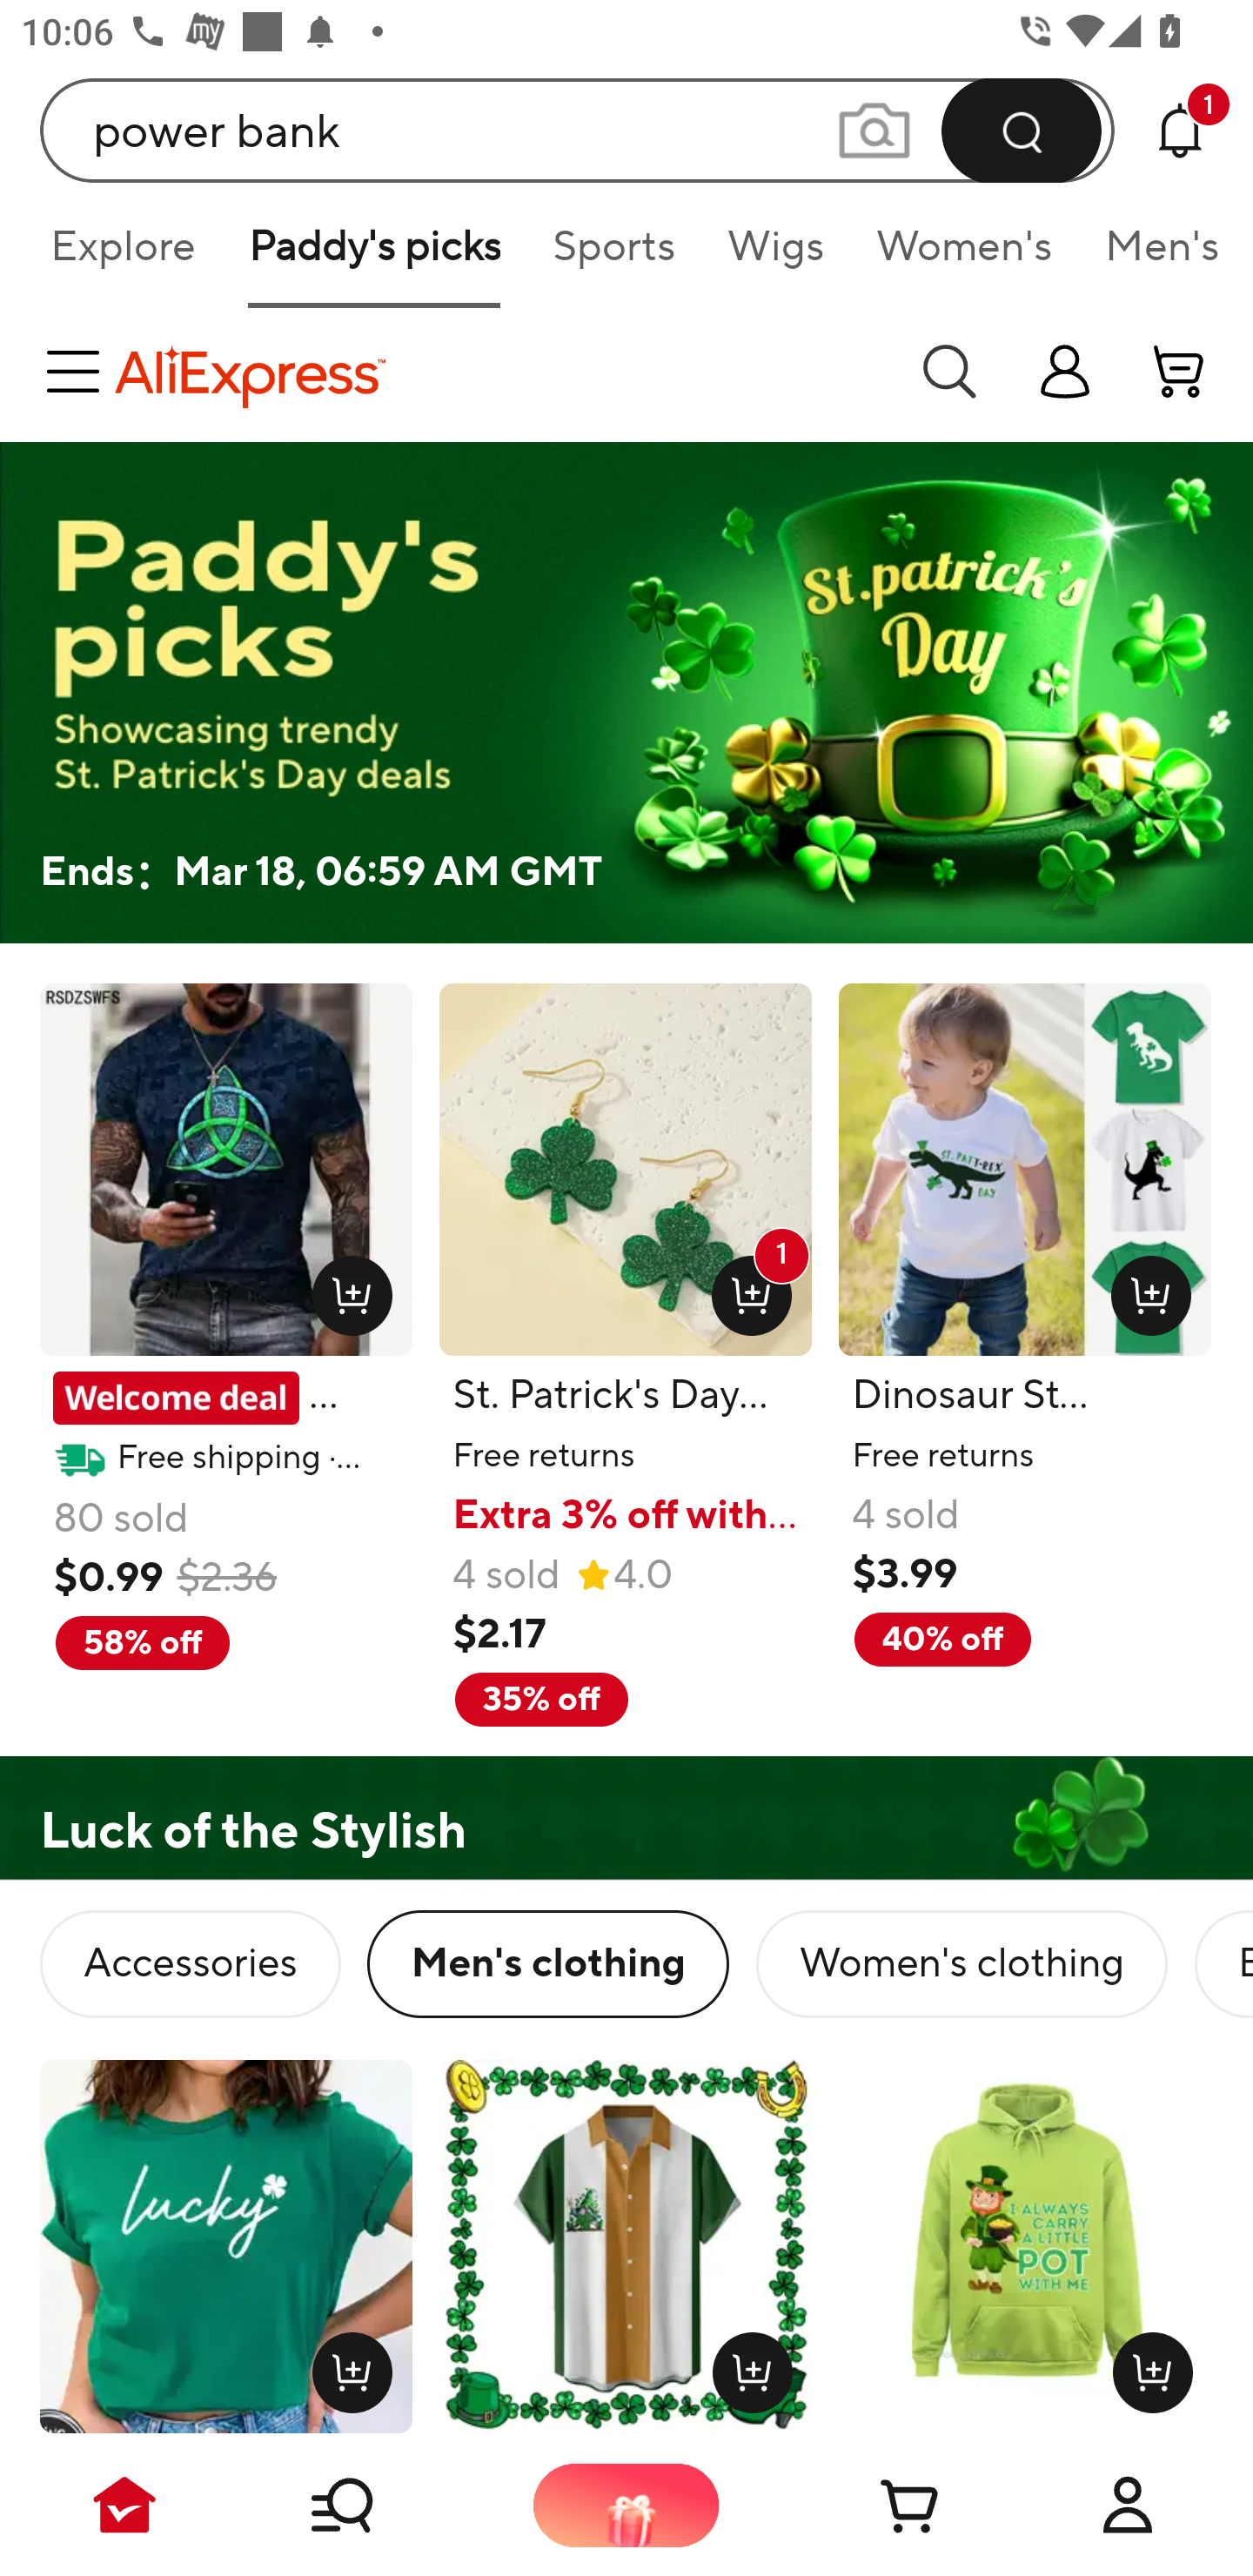 Image resolution: width=1253 pixels, height=2576 pixels. I want to click on 128x128.png_, so click(1143, 1289).